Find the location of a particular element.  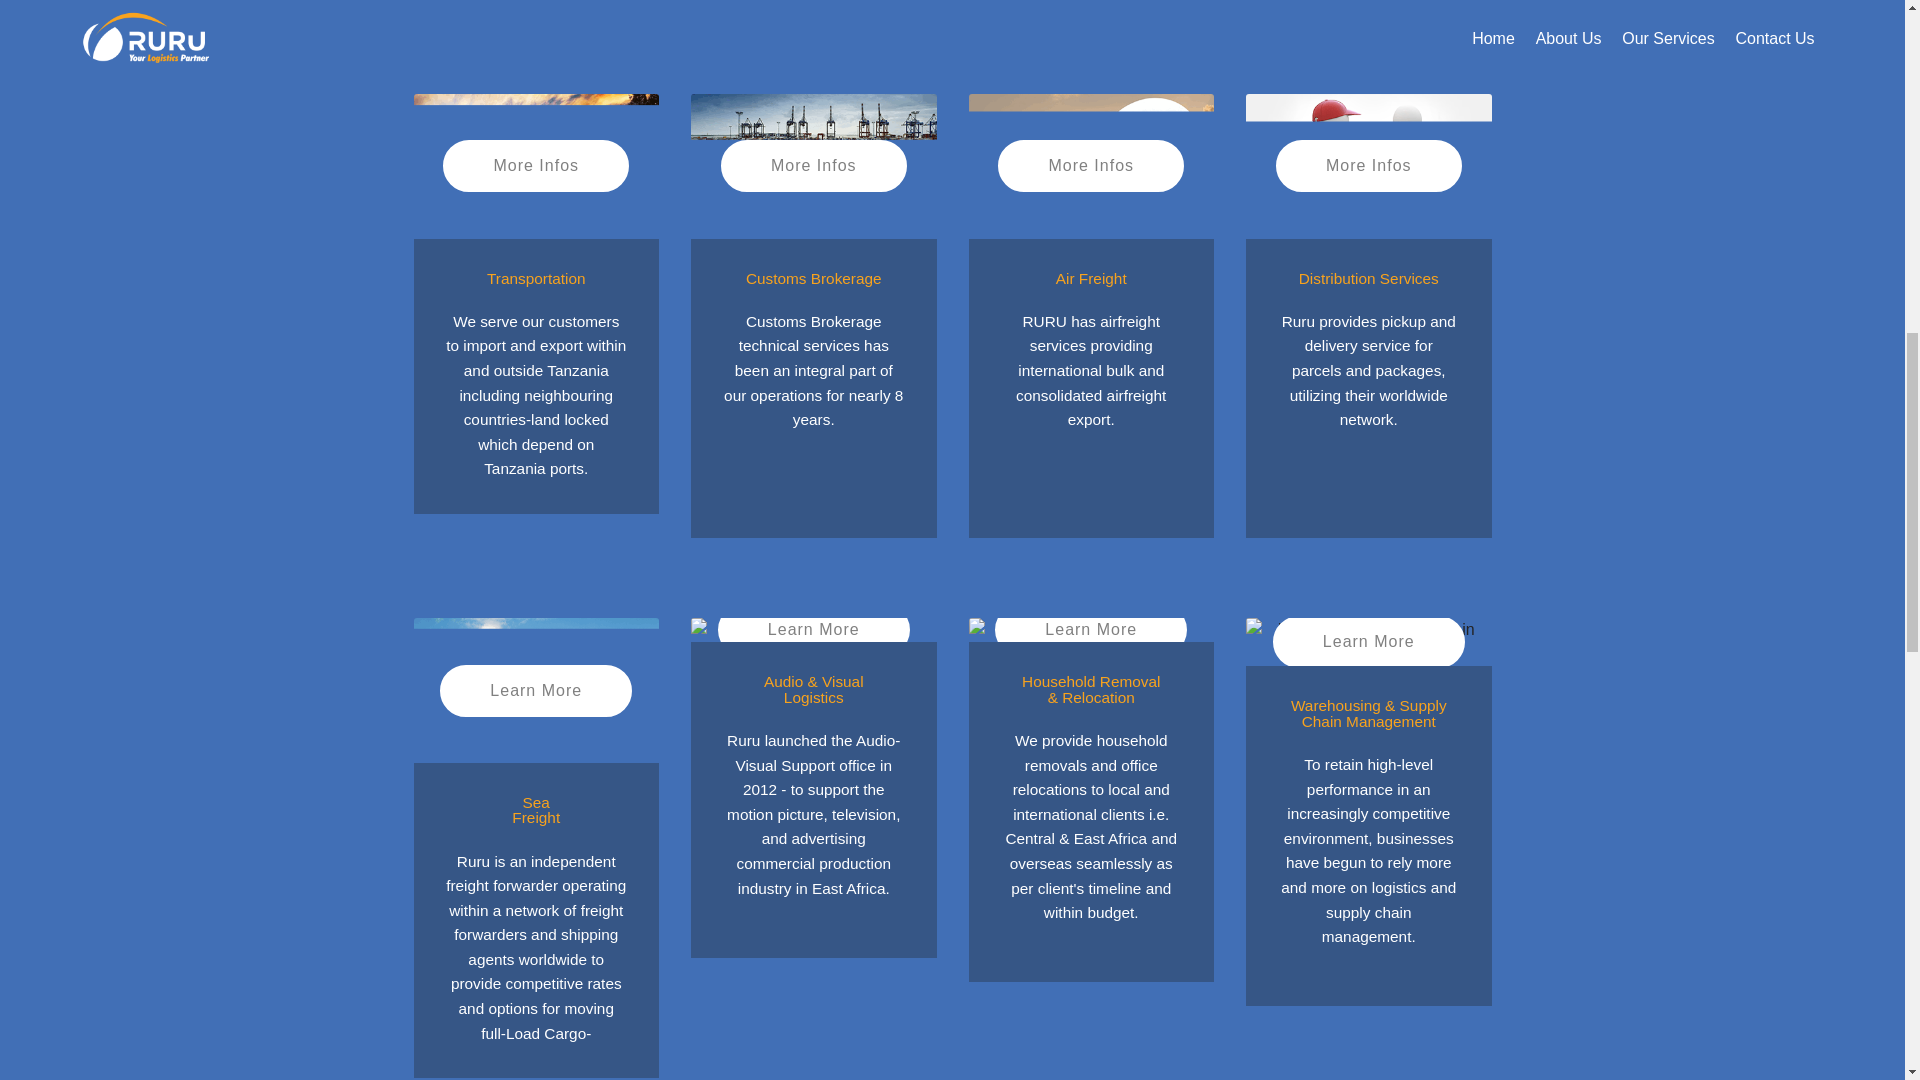

Sea Freight is located at coordinates (537, 690).